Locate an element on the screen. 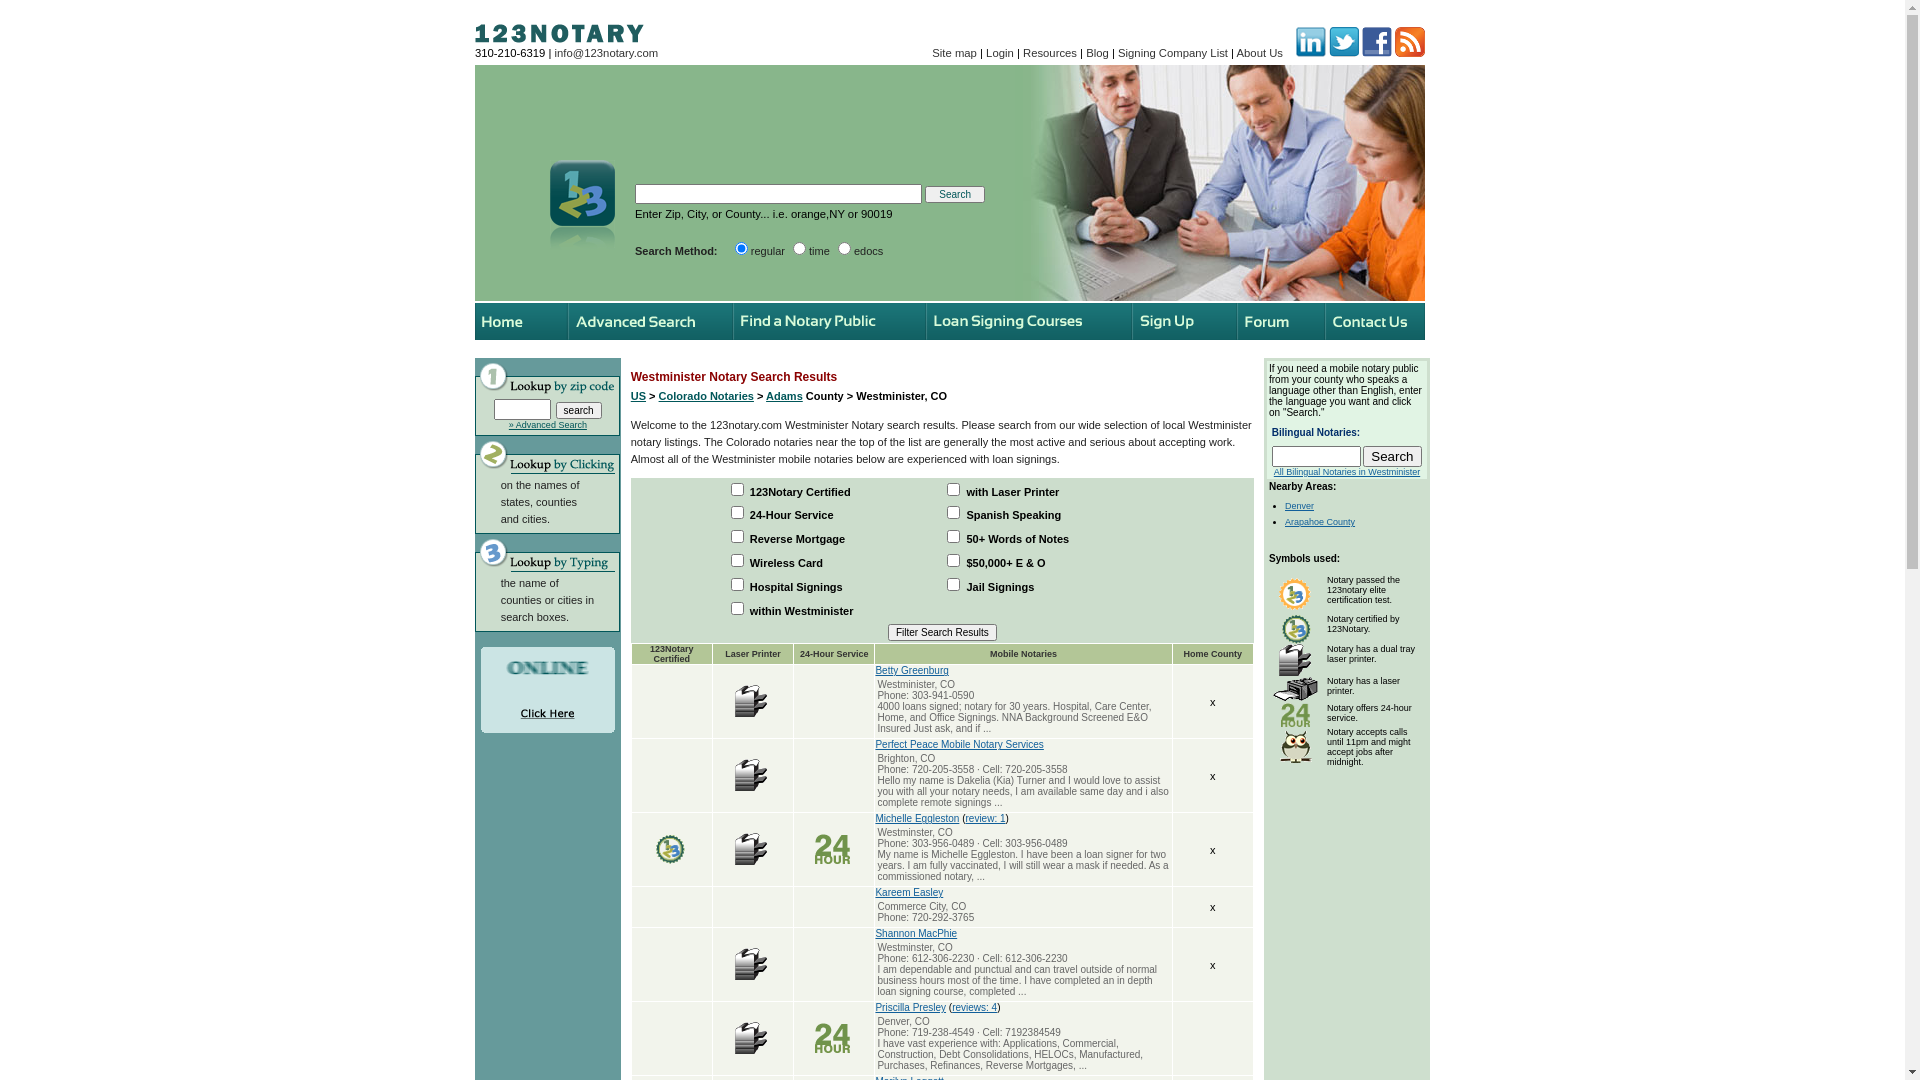 The image size is (1920, 1080). info@123notary.com is located at coordinates (607, 53).